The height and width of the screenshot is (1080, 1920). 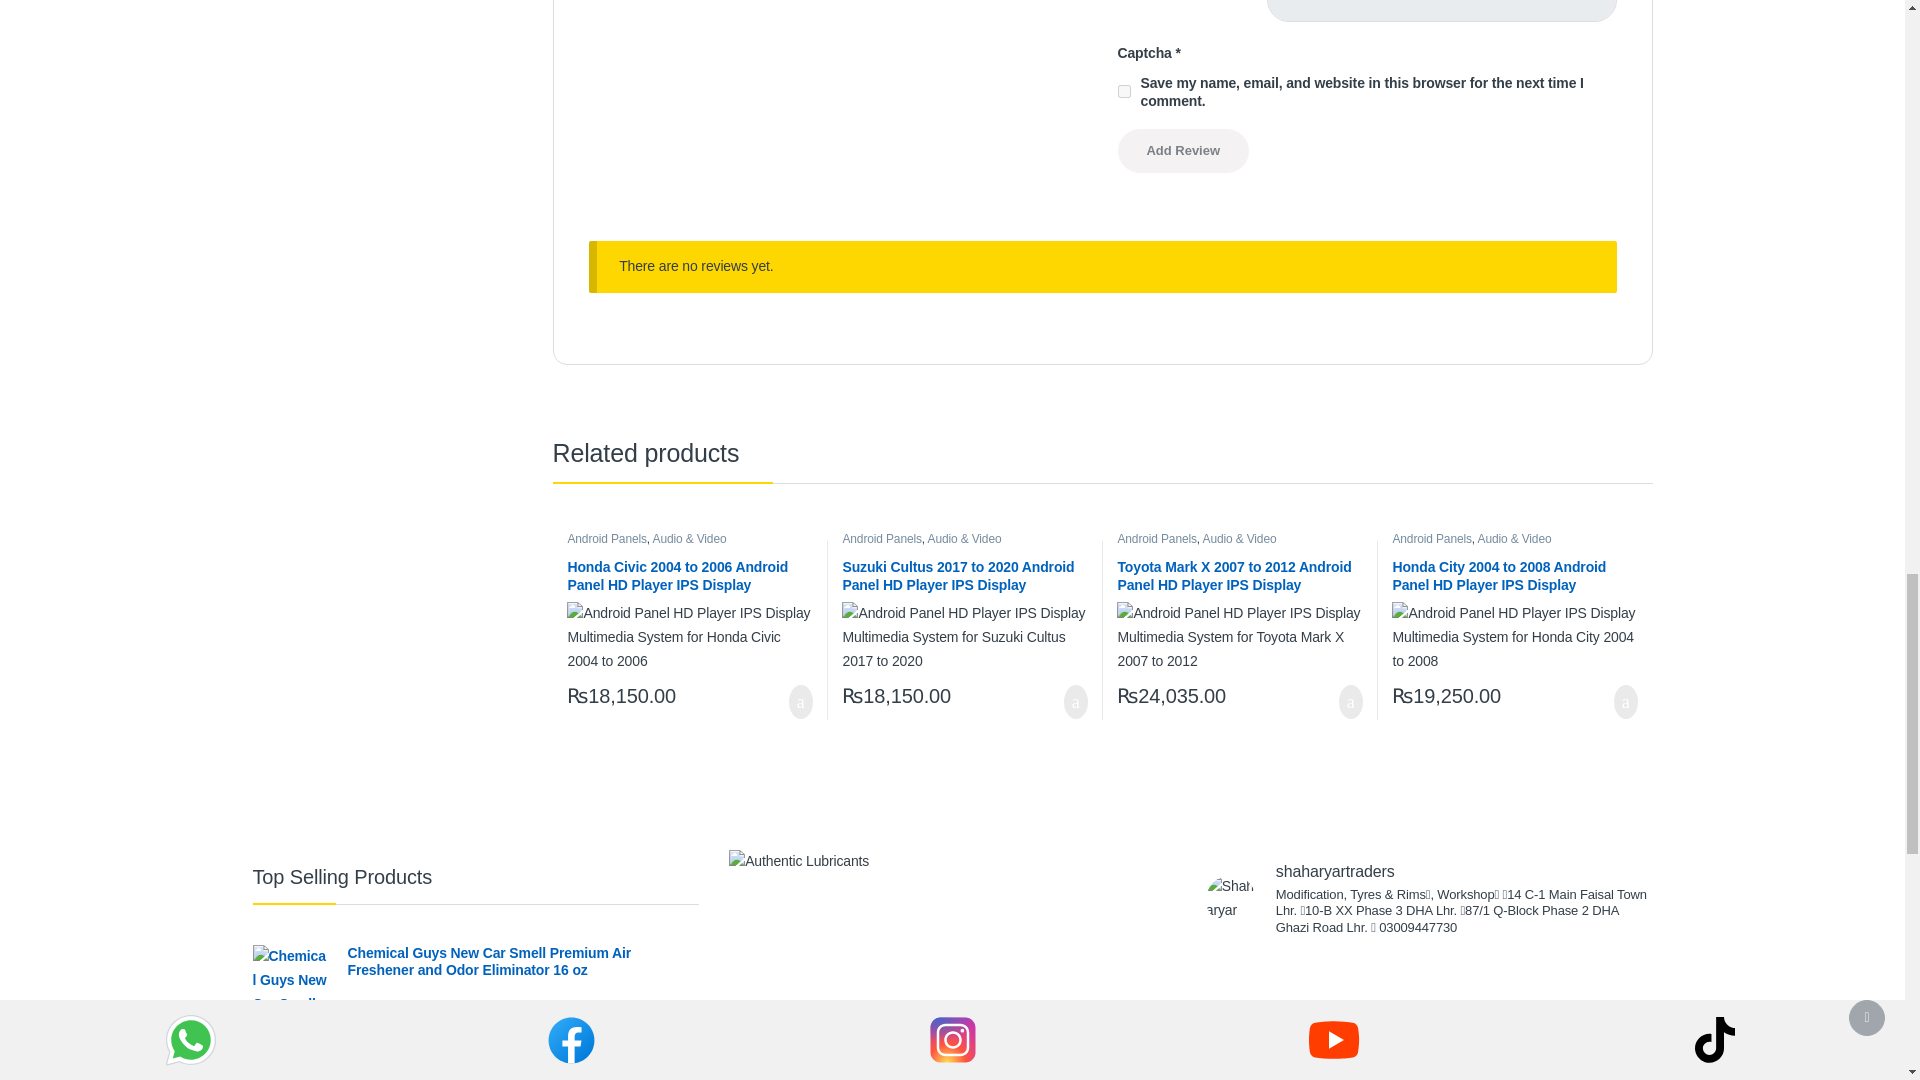 I want to click on Add Review, so click(x=1183, y=150).